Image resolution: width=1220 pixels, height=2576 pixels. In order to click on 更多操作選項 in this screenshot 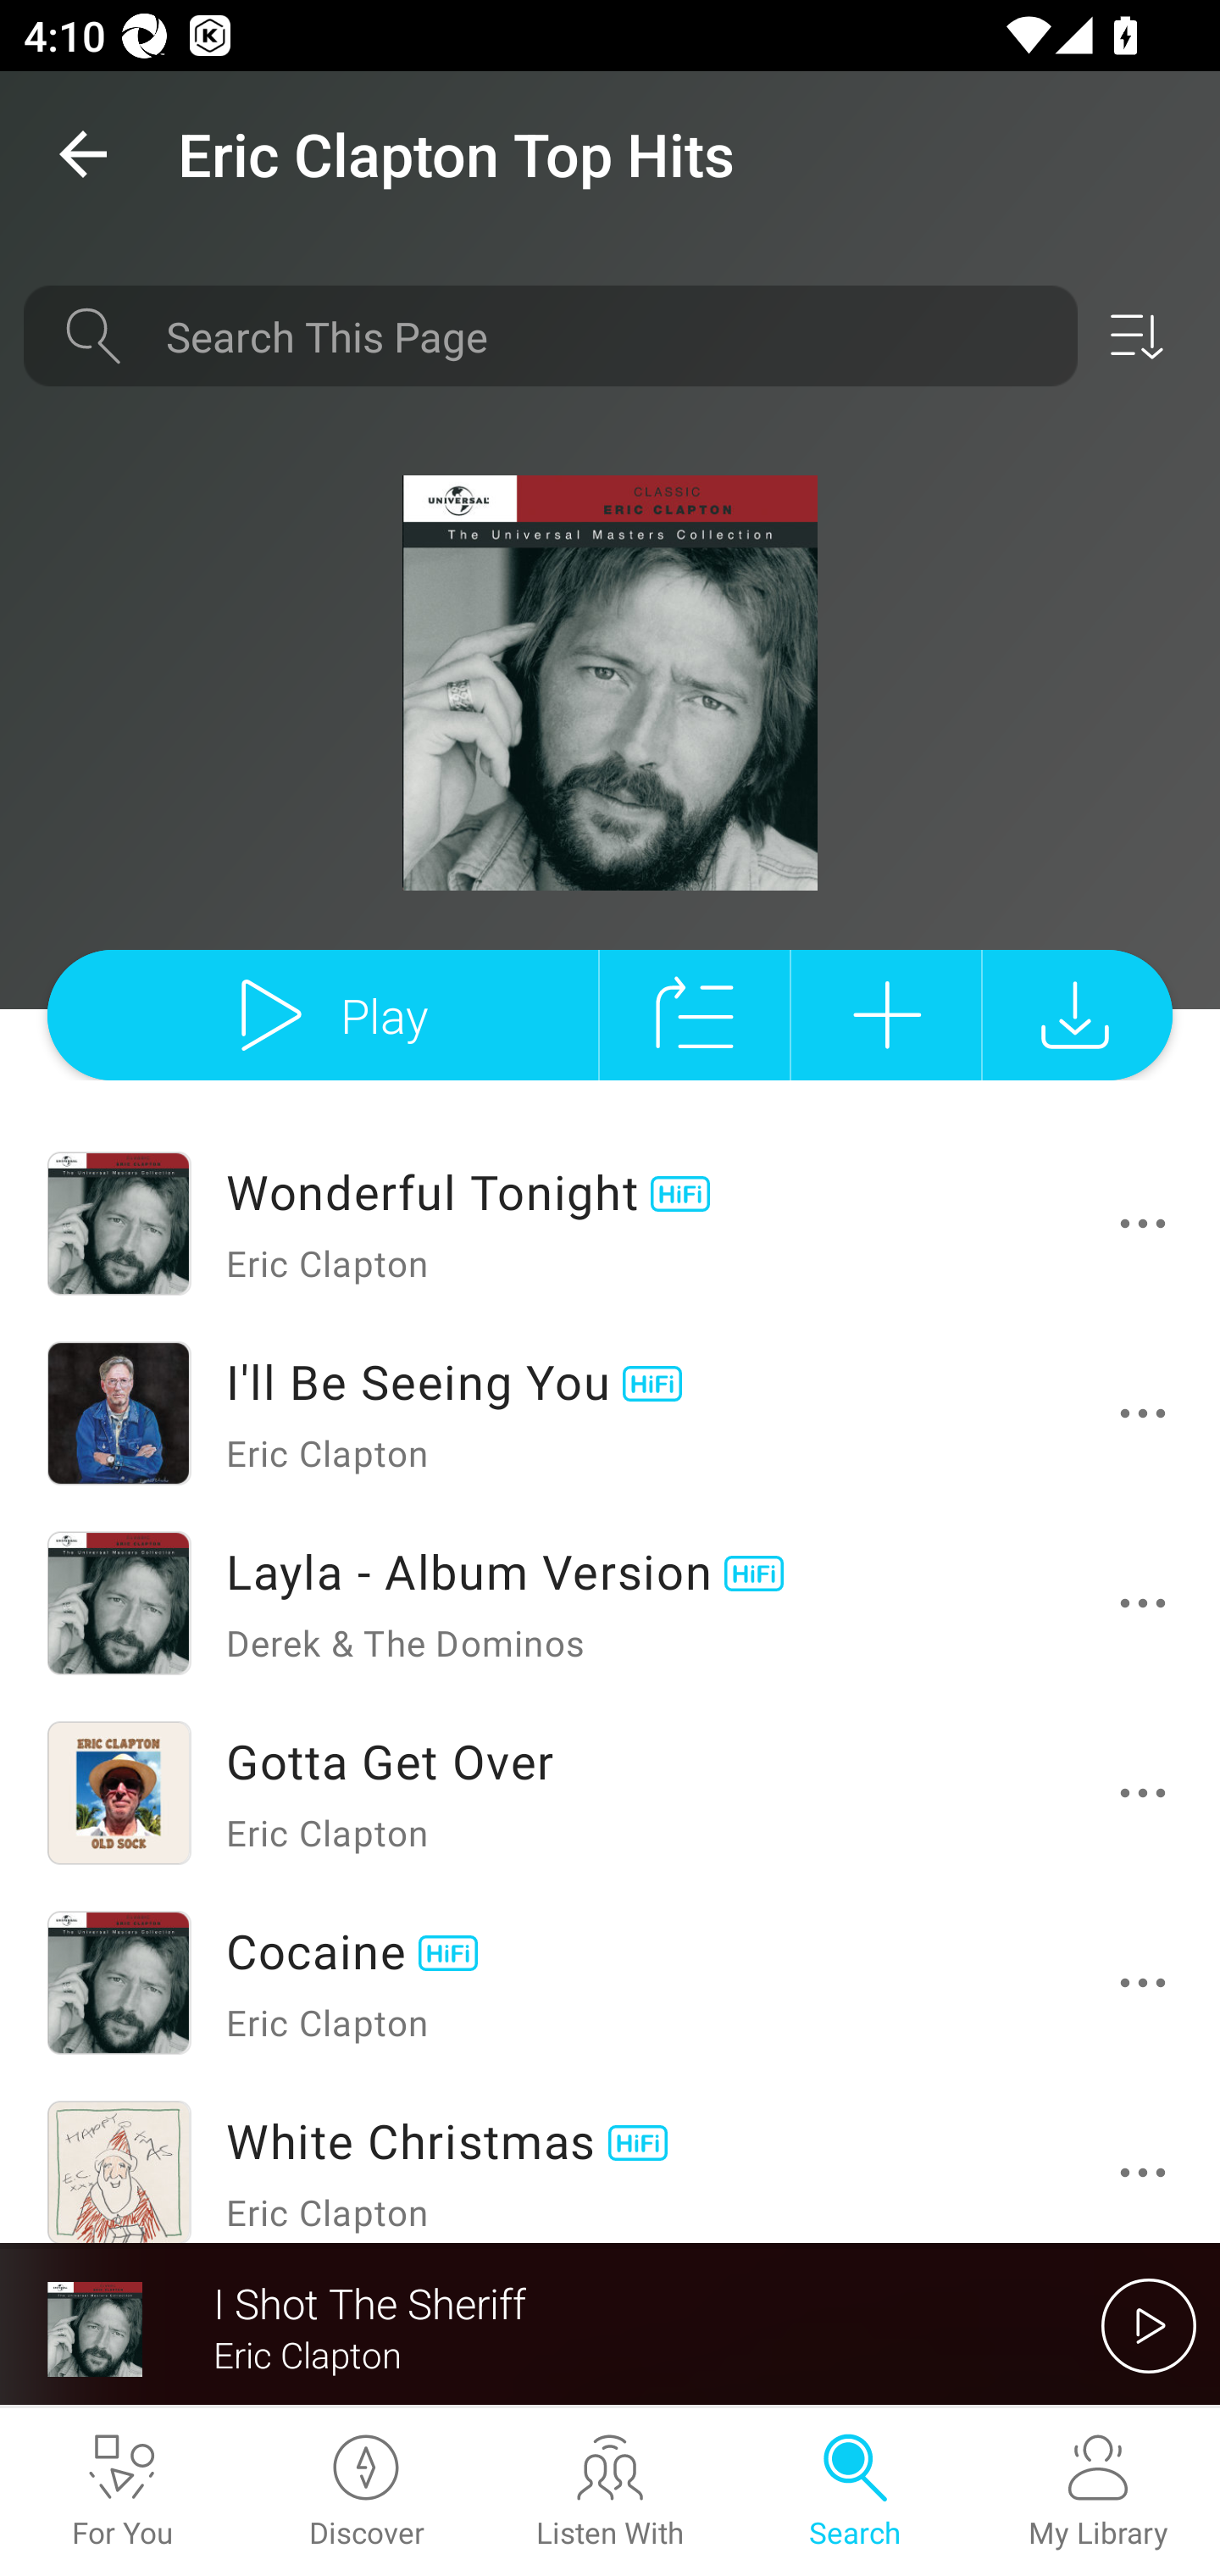, I will do `click(1142, 1793)`.